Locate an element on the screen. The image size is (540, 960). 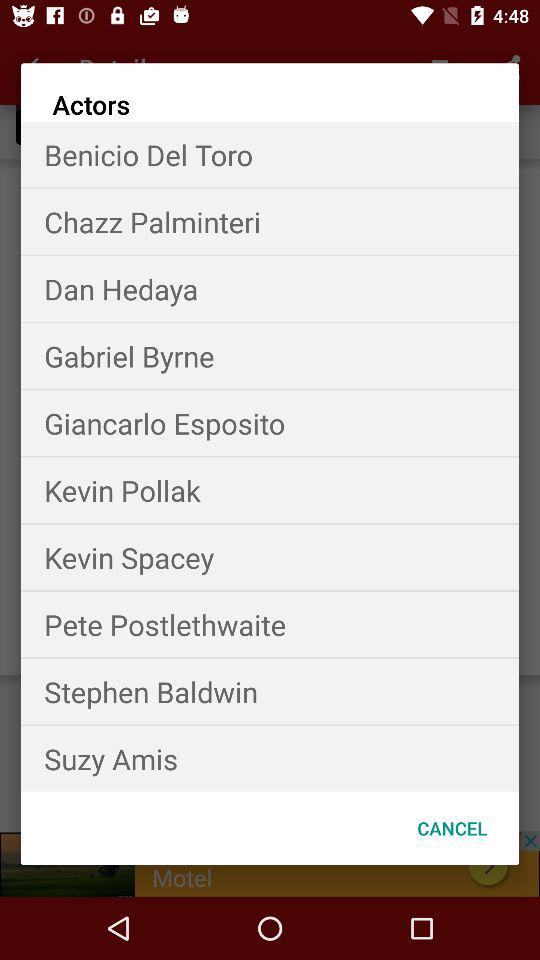
launch icon at the bottom right corner is located at coordinates (452, 828).